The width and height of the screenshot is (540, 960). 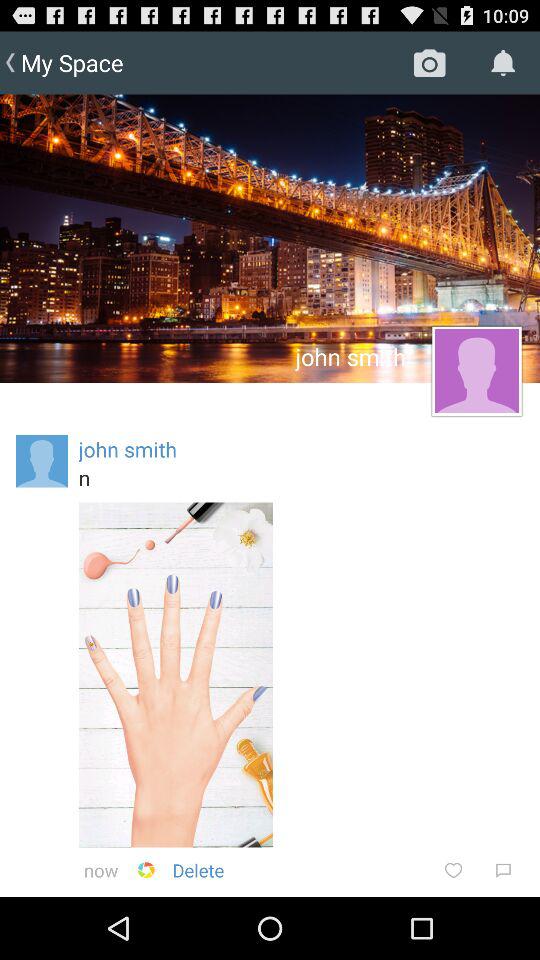 What do you see at coordinates (176, 674) in the screenshot?
I see `select app above the now icon` at bounding box center [176, 674].